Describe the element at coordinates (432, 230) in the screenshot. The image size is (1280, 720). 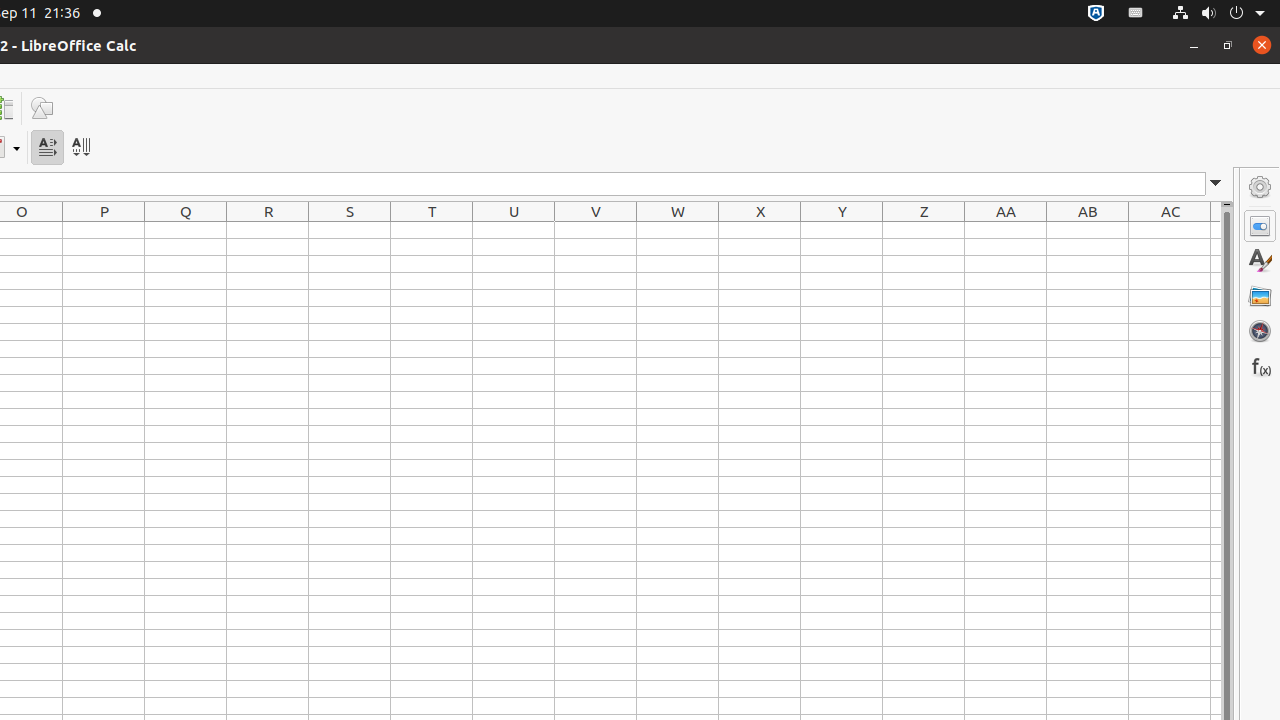
I see `T1` at that location.